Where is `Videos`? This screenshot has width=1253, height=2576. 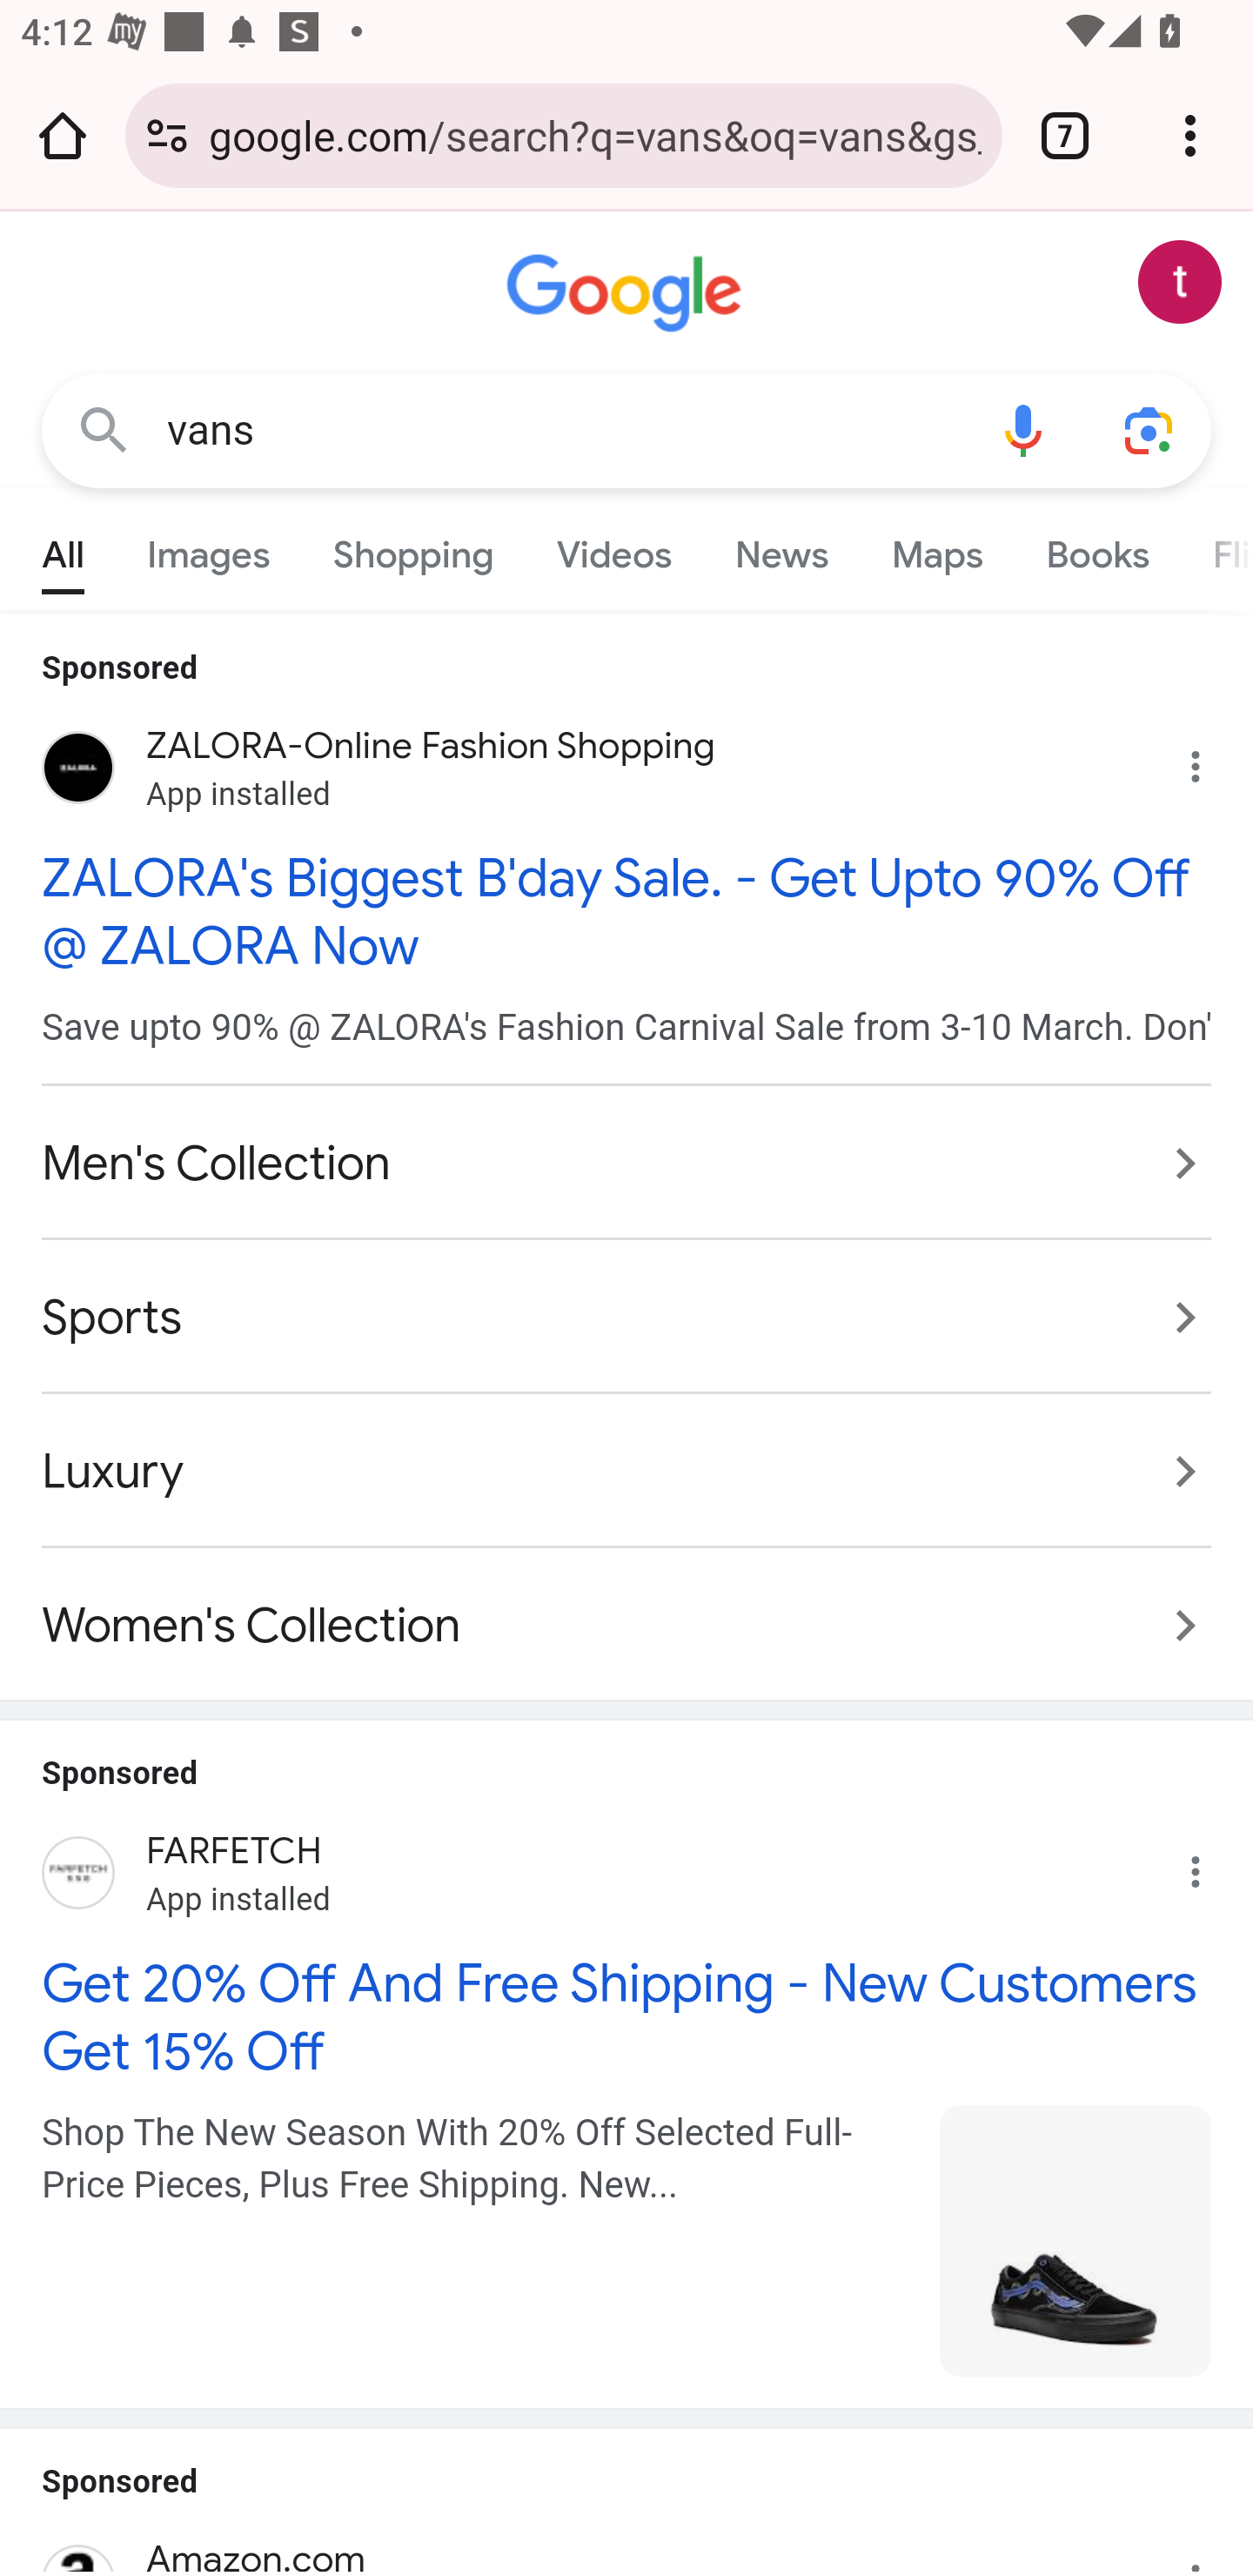 Videos is located at coordinates (614, 548).